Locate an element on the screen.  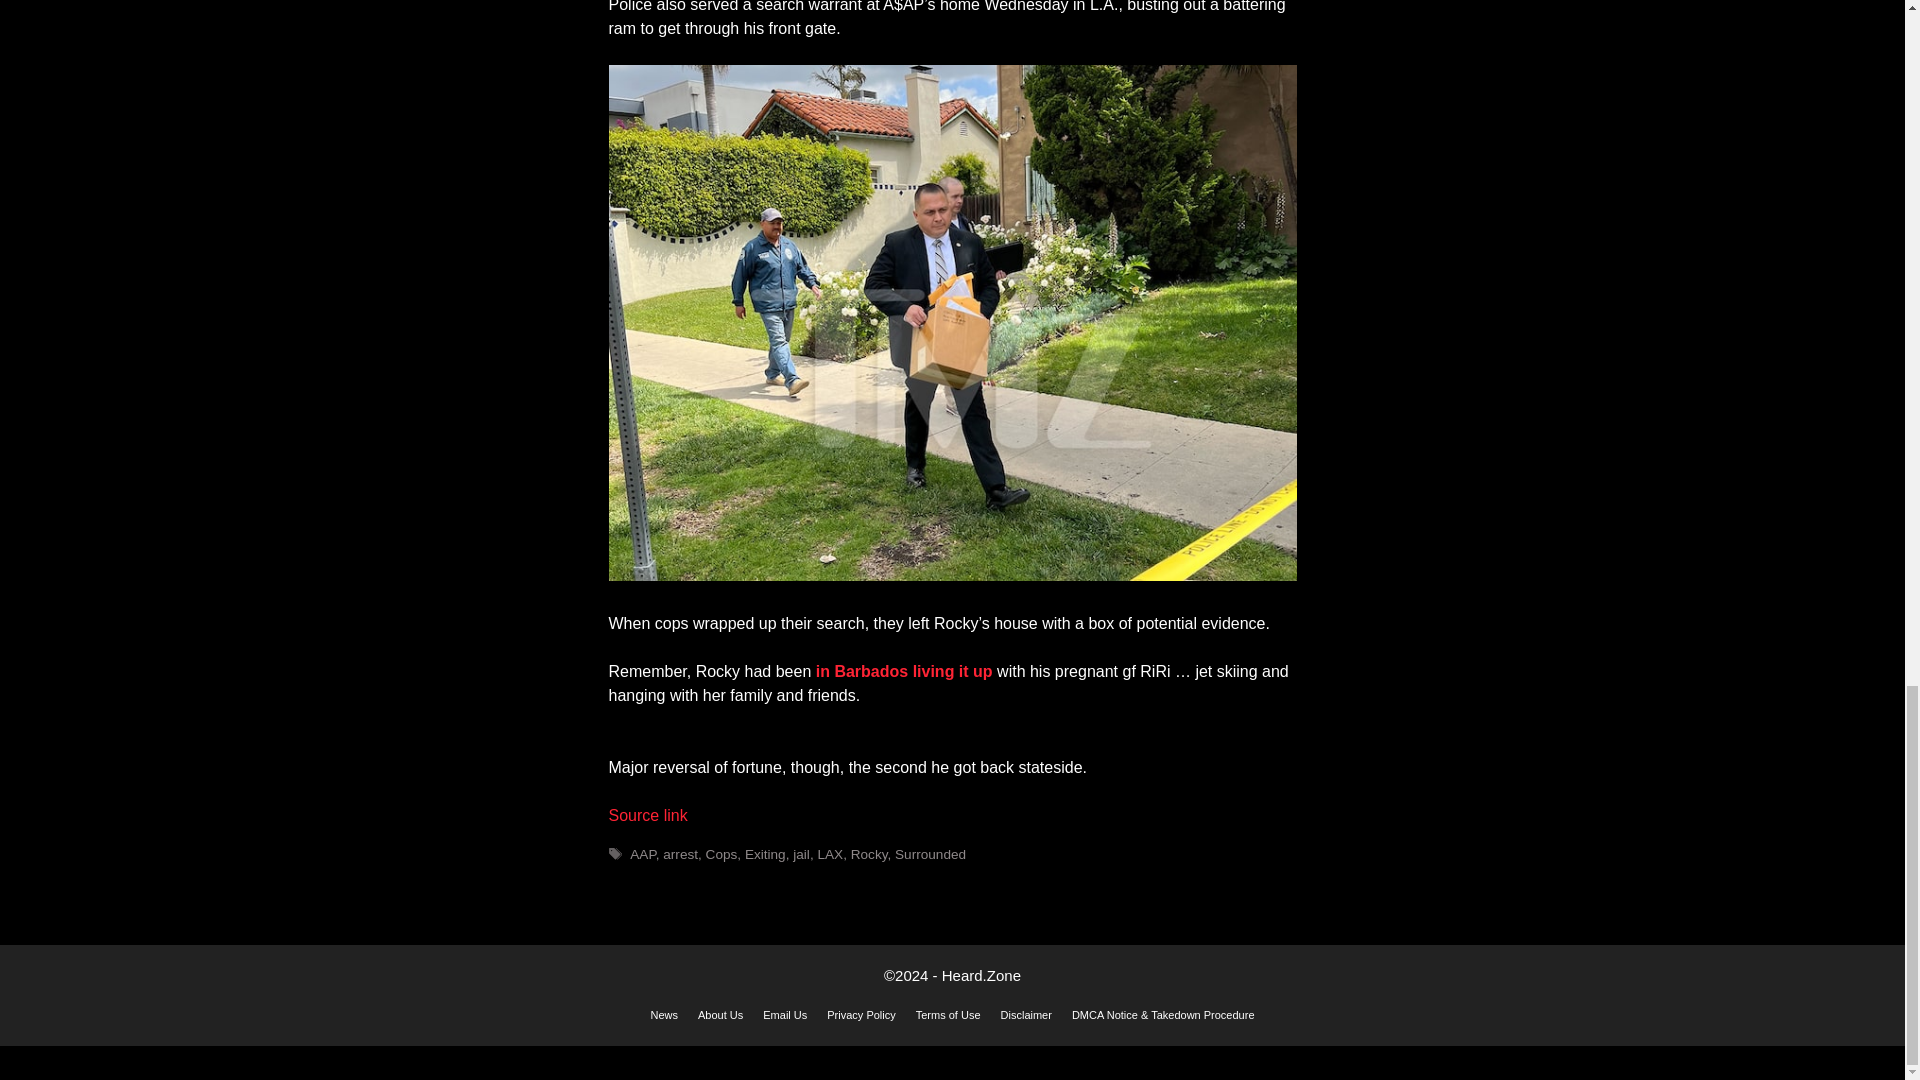
Email Us is located at coordinates (784, 1014).